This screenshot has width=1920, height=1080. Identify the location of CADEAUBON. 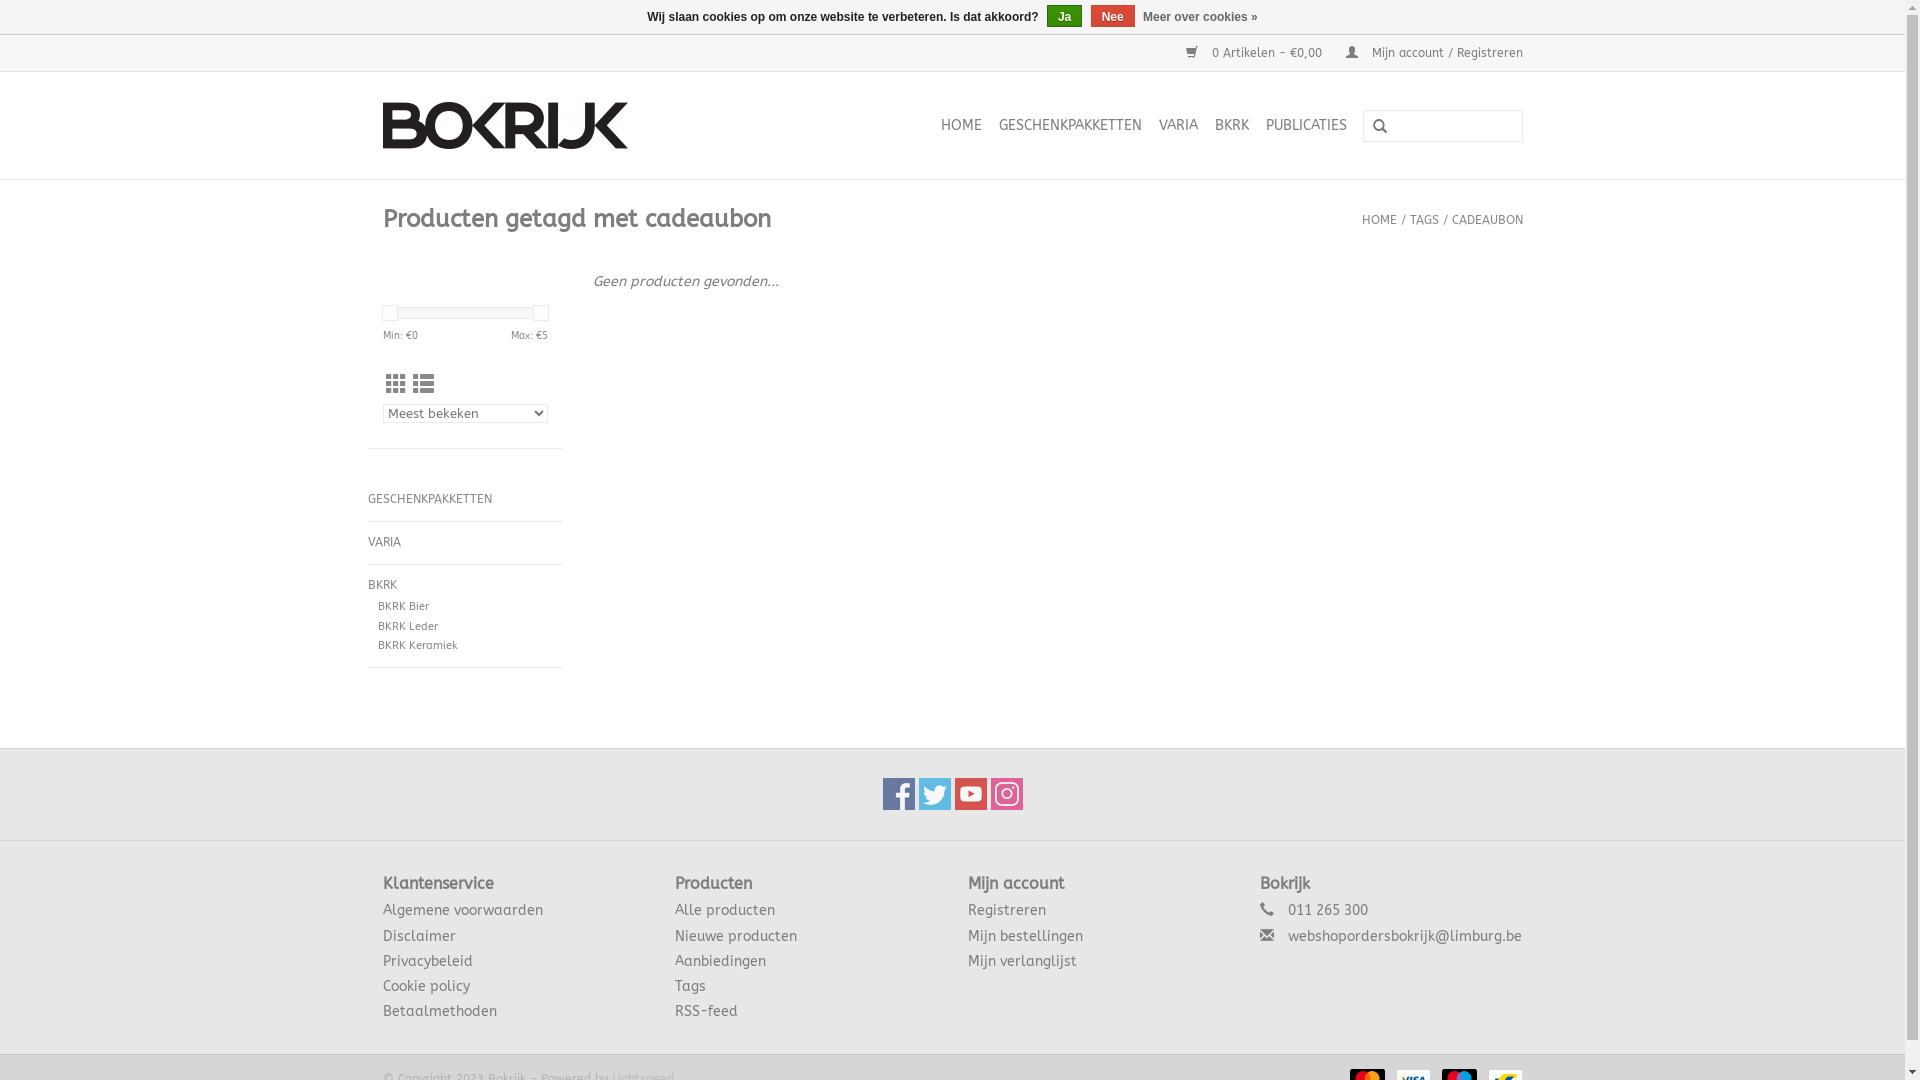
(1488, 220).